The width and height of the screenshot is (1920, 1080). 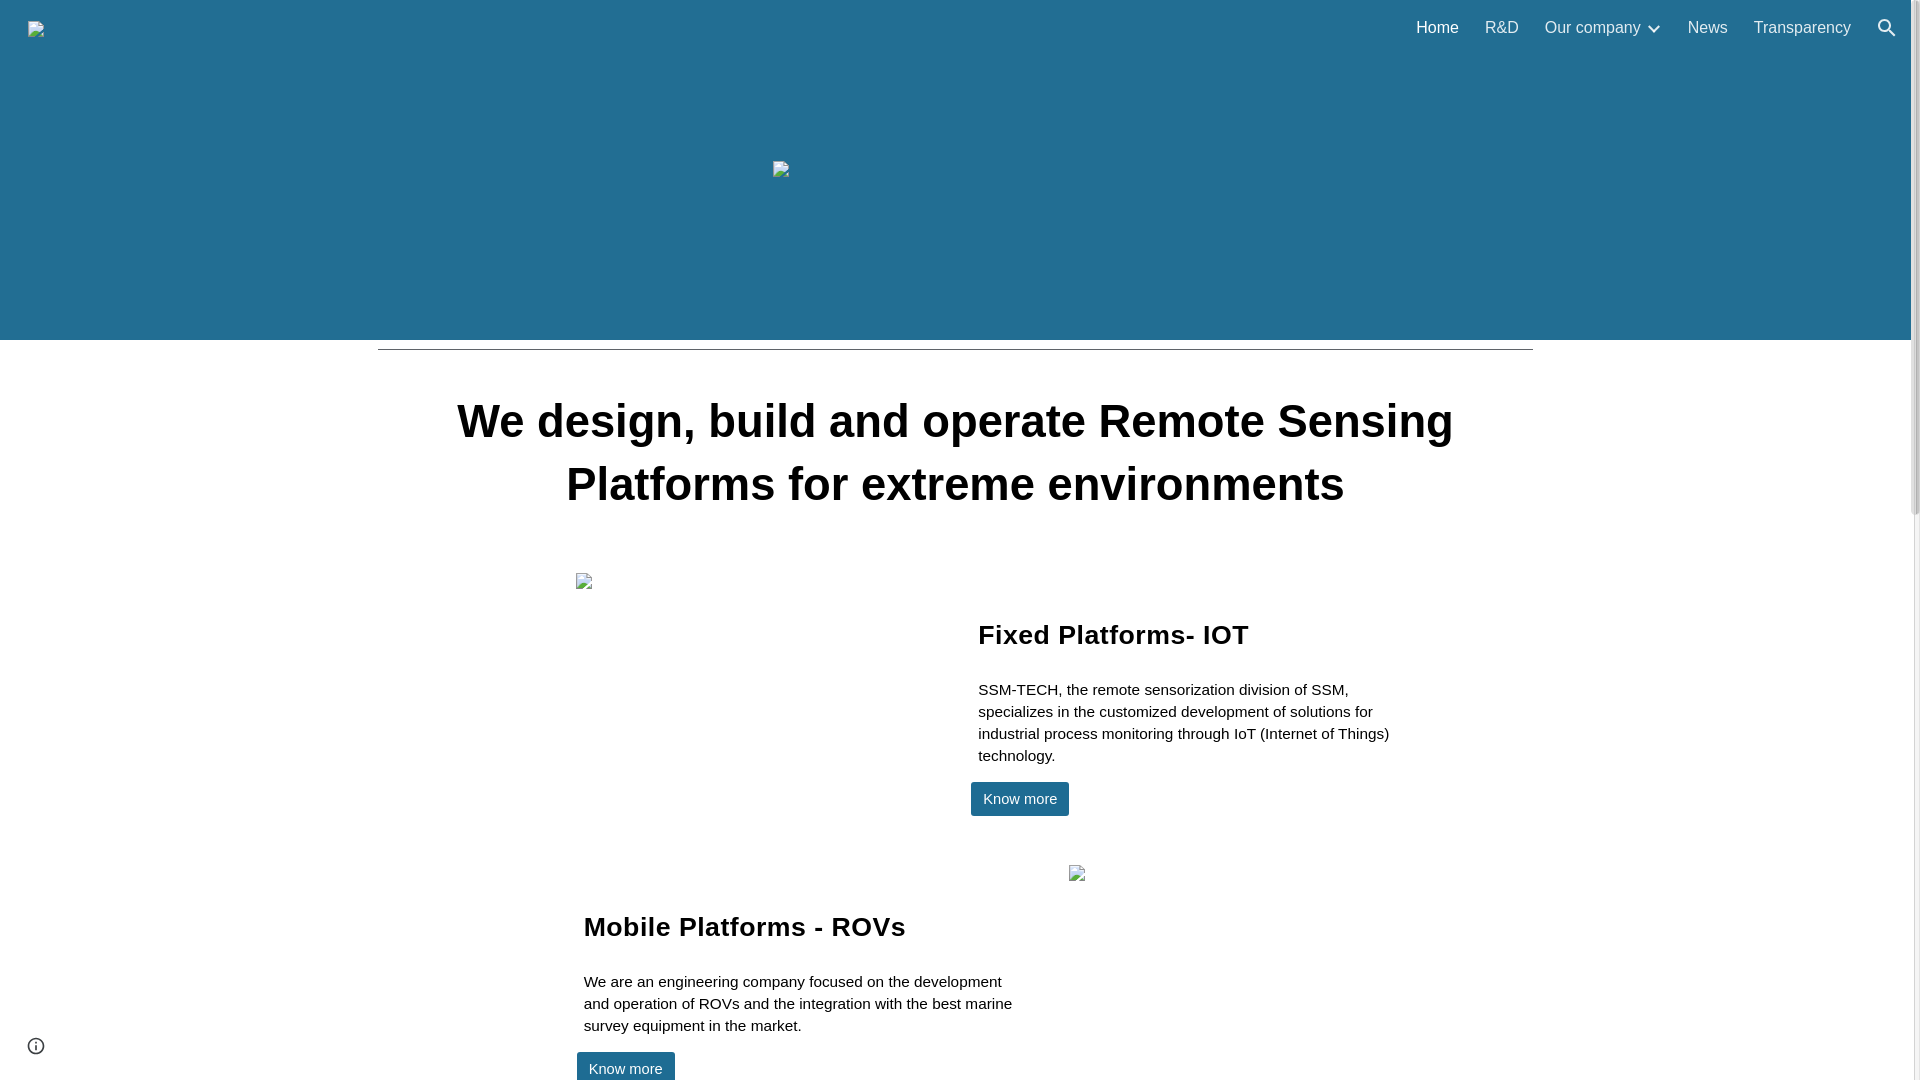 What do you see at coordinates (1020, 798) in the screenshot?
I see `Know more` at bounding box center [1020, 798].